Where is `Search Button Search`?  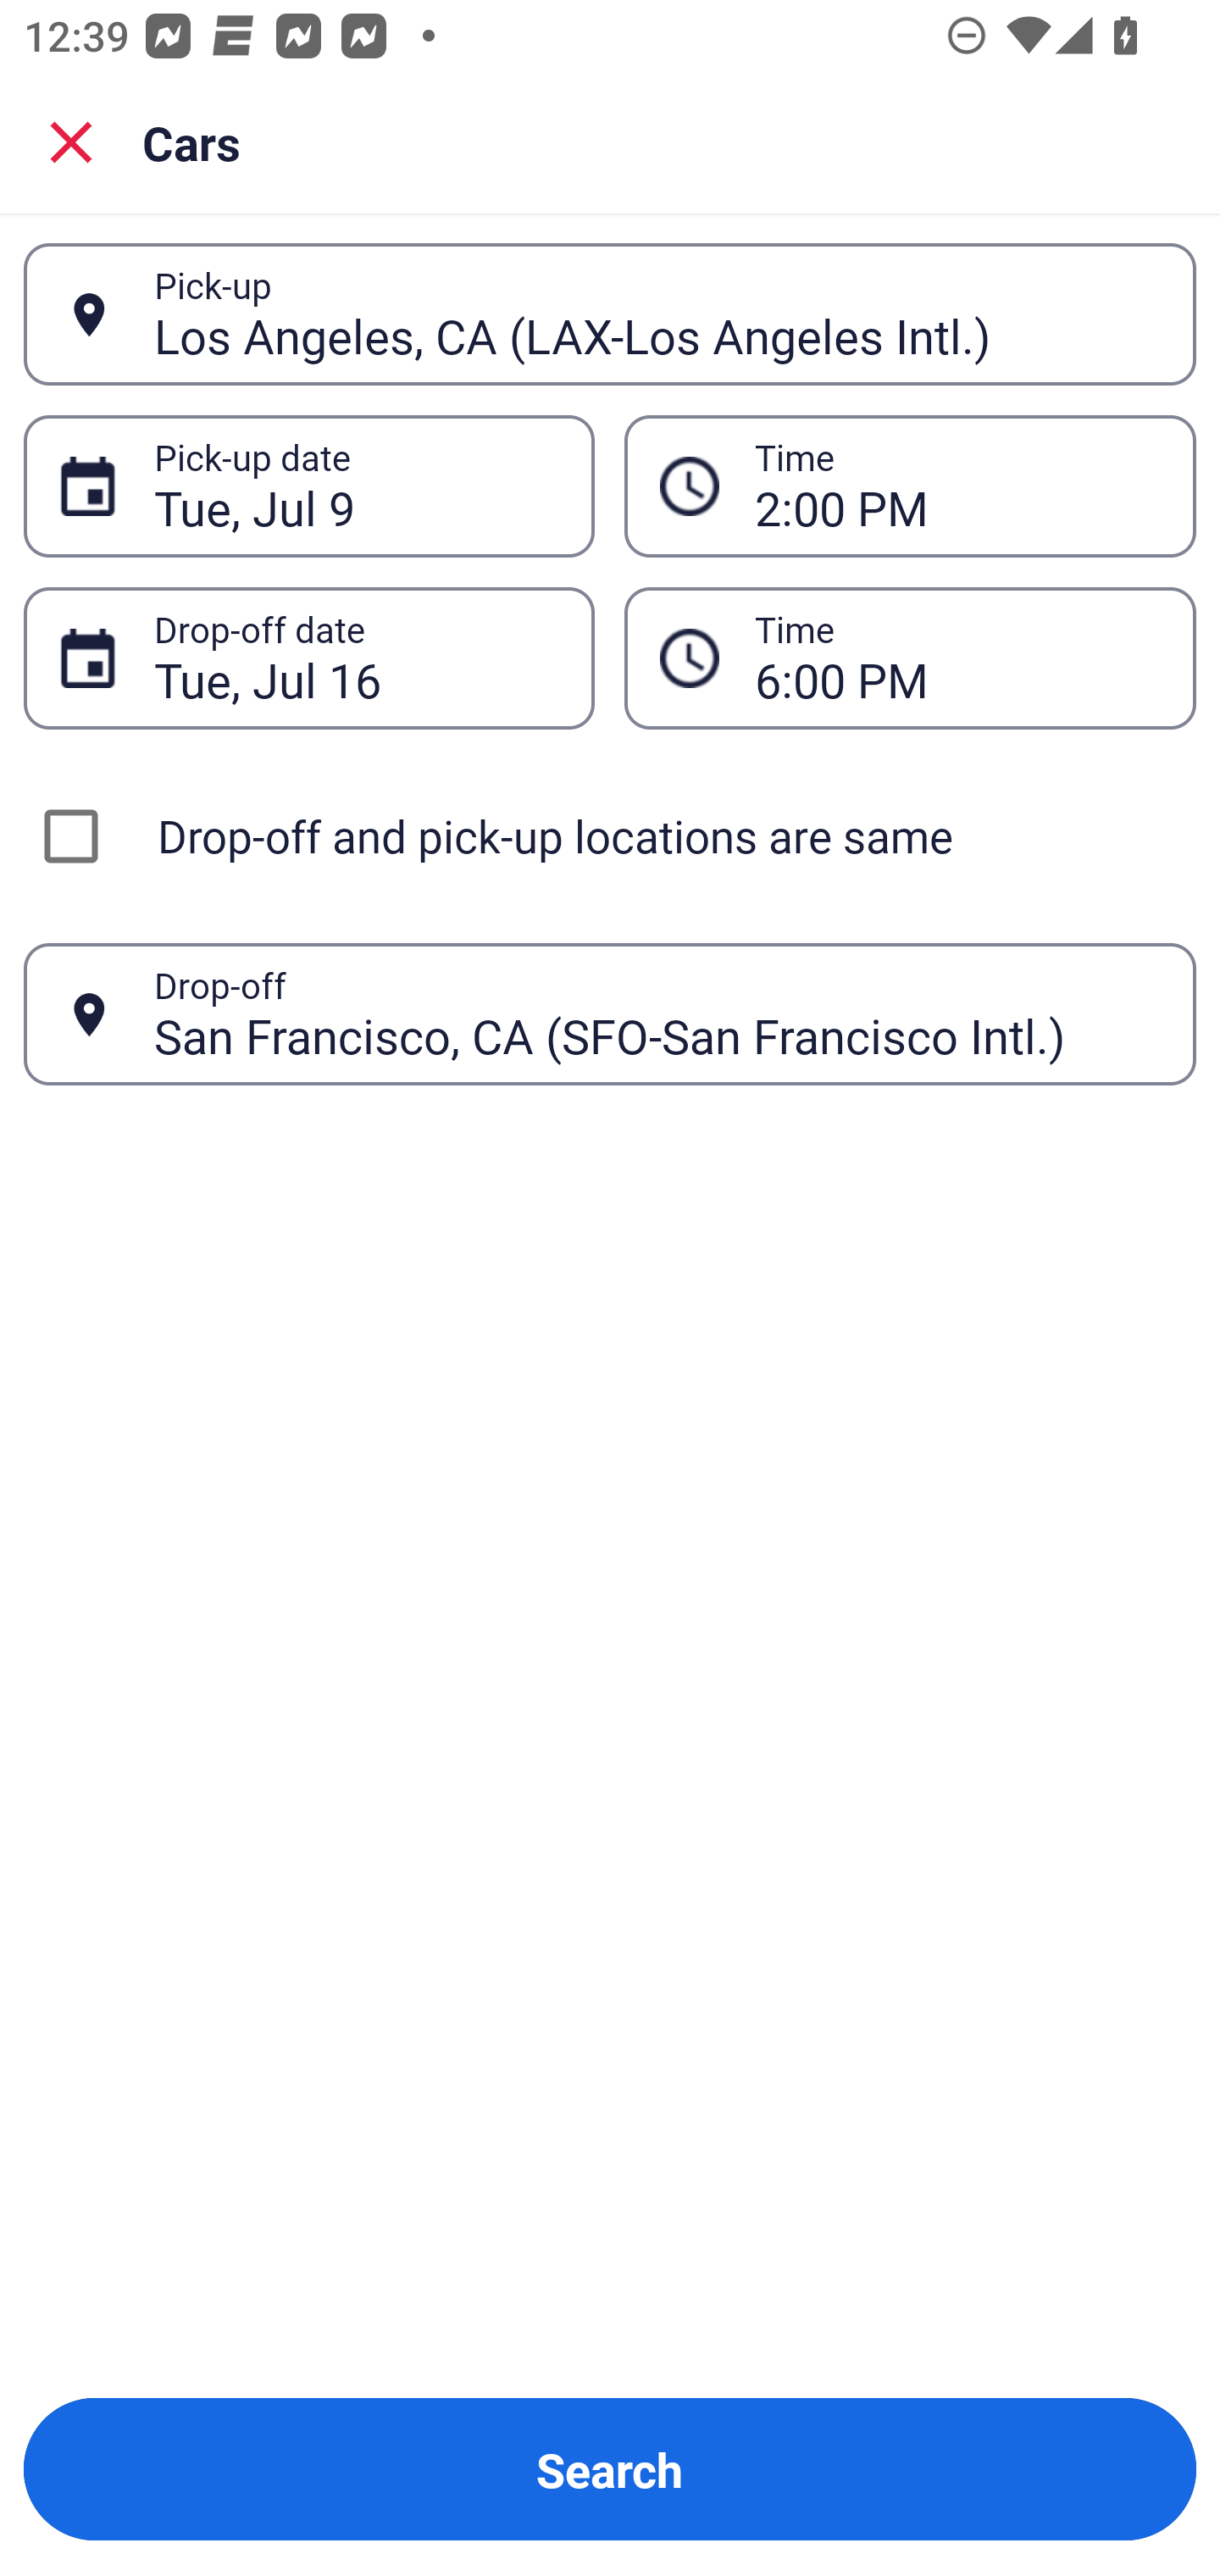 Search Button Search is located at coordinates (610, 2469).